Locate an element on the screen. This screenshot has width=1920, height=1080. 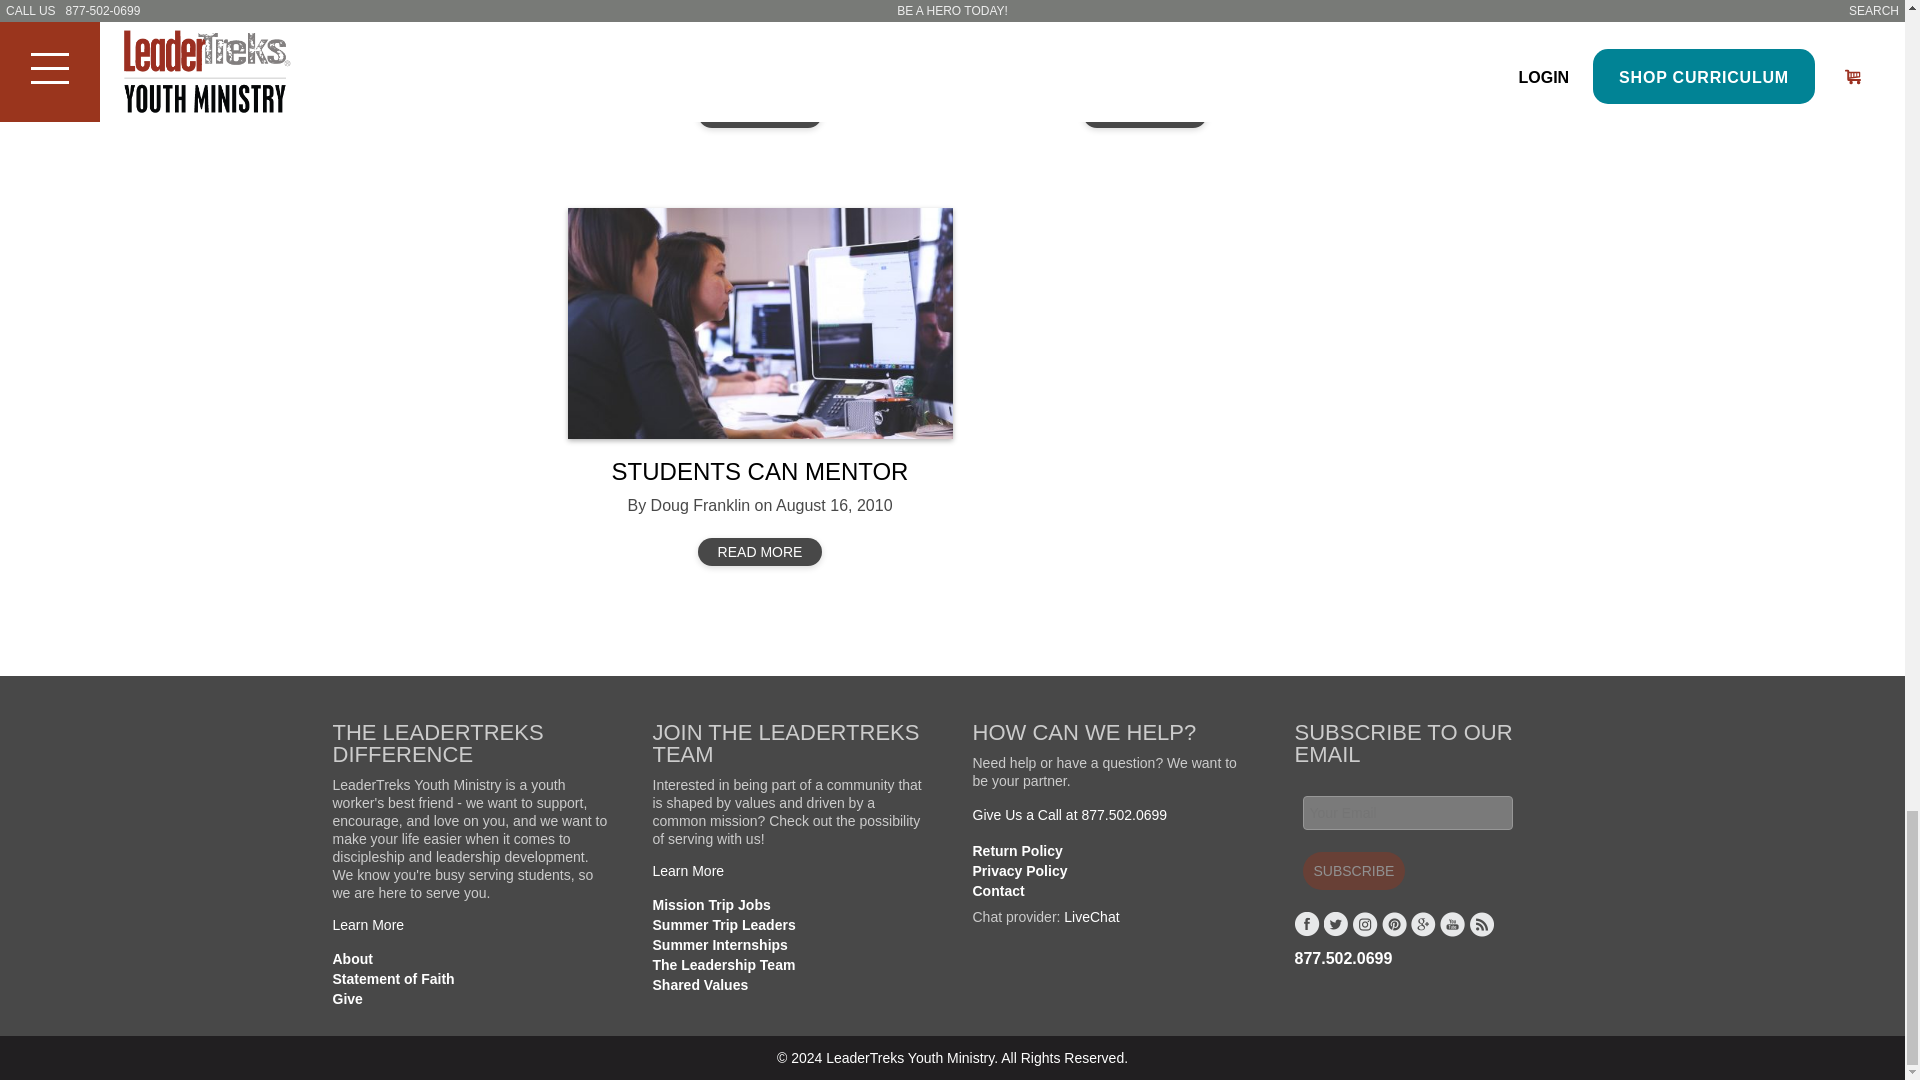
Students can Mentor is located at coordinates (760, 323).